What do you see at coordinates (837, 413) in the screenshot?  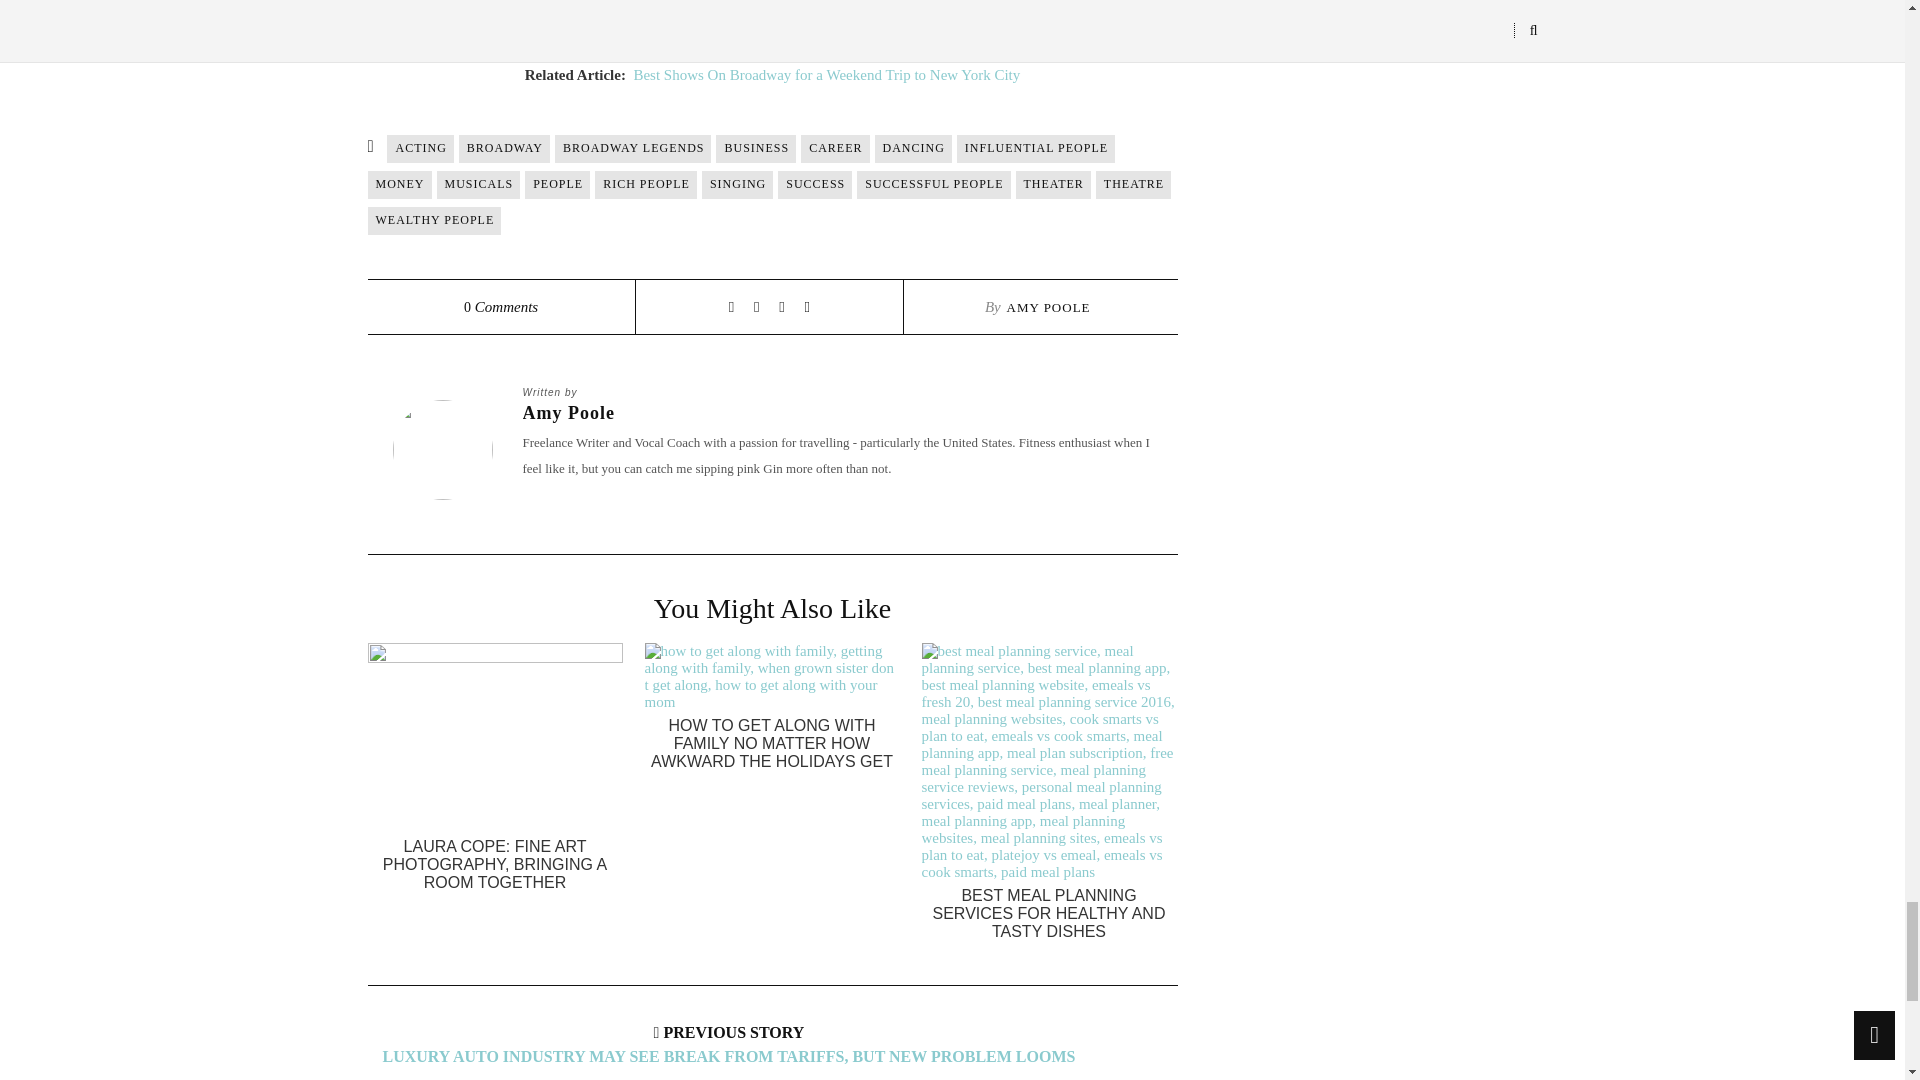 I see `Posts by Amy Poole` at bounding box center [837, 413].